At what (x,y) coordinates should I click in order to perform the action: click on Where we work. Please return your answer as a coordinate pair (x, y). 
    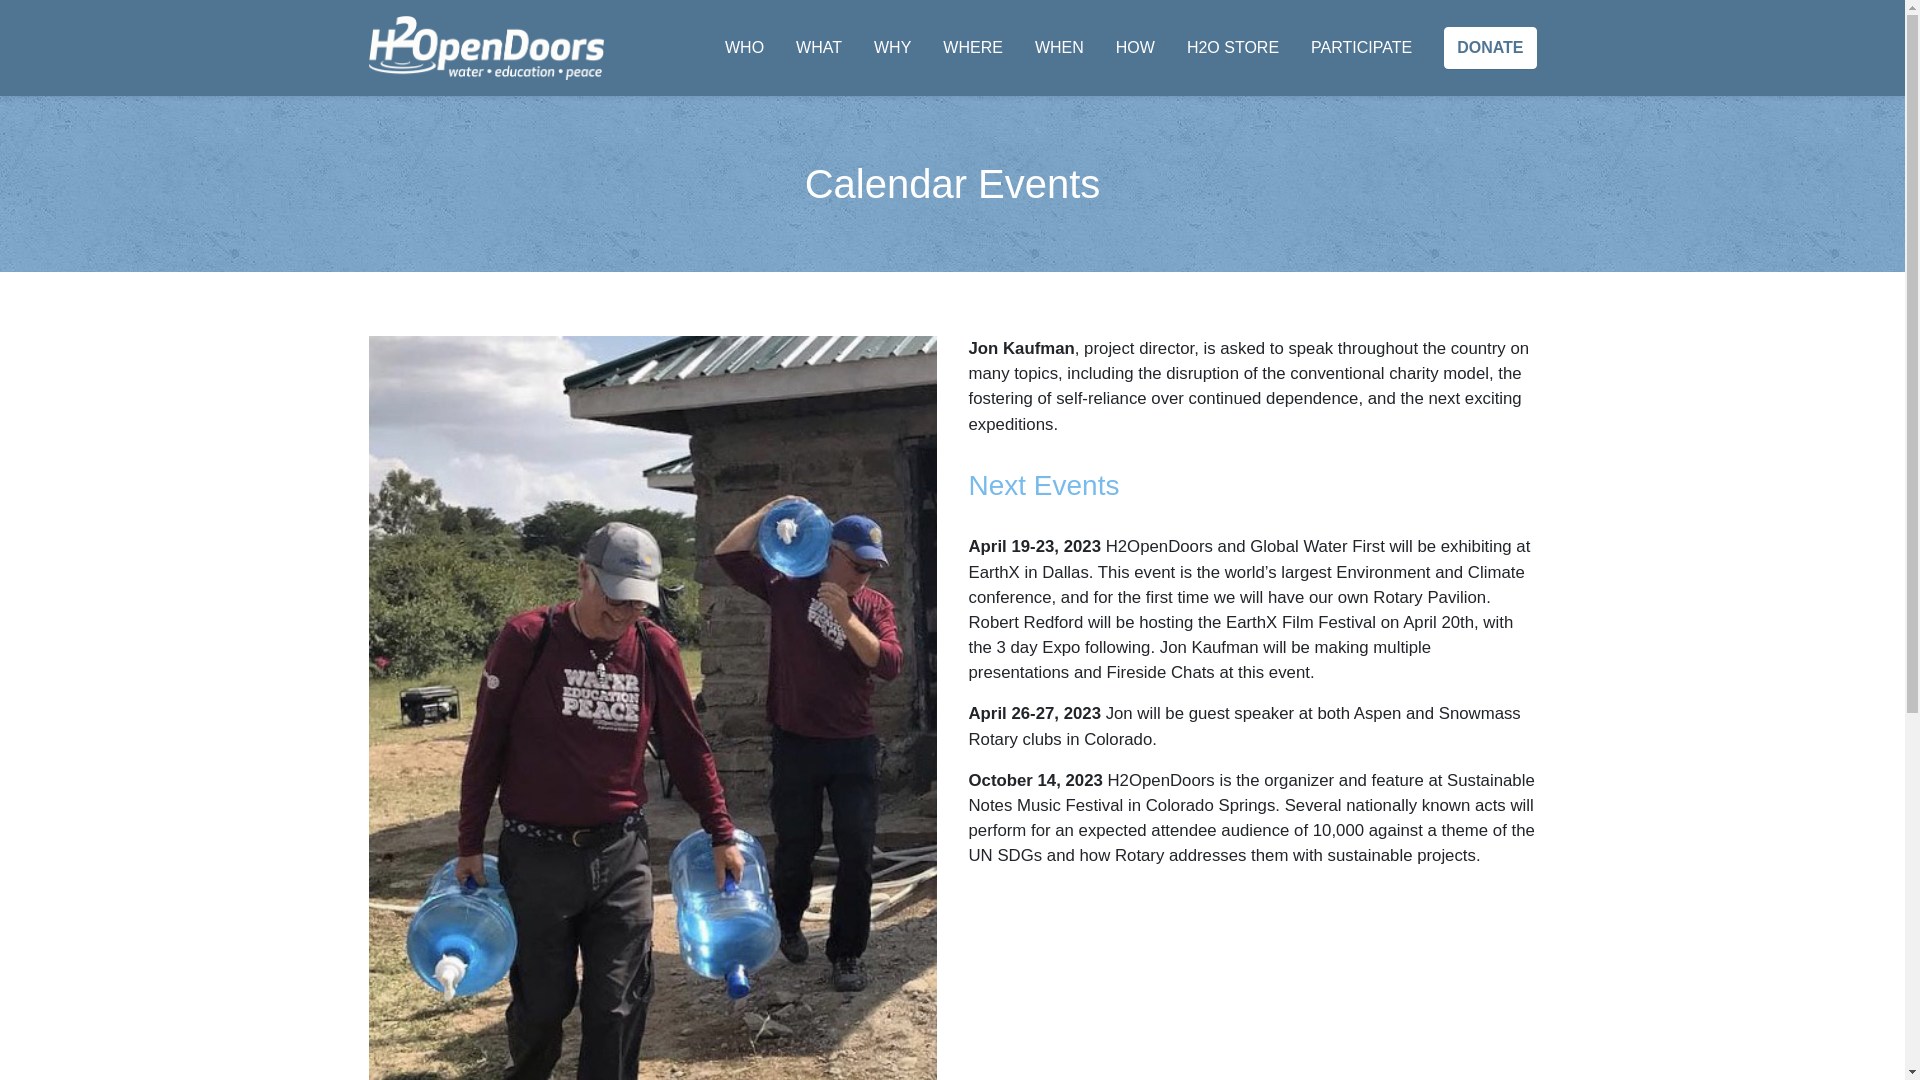
    Looking at the image, I should click on (972, 47).